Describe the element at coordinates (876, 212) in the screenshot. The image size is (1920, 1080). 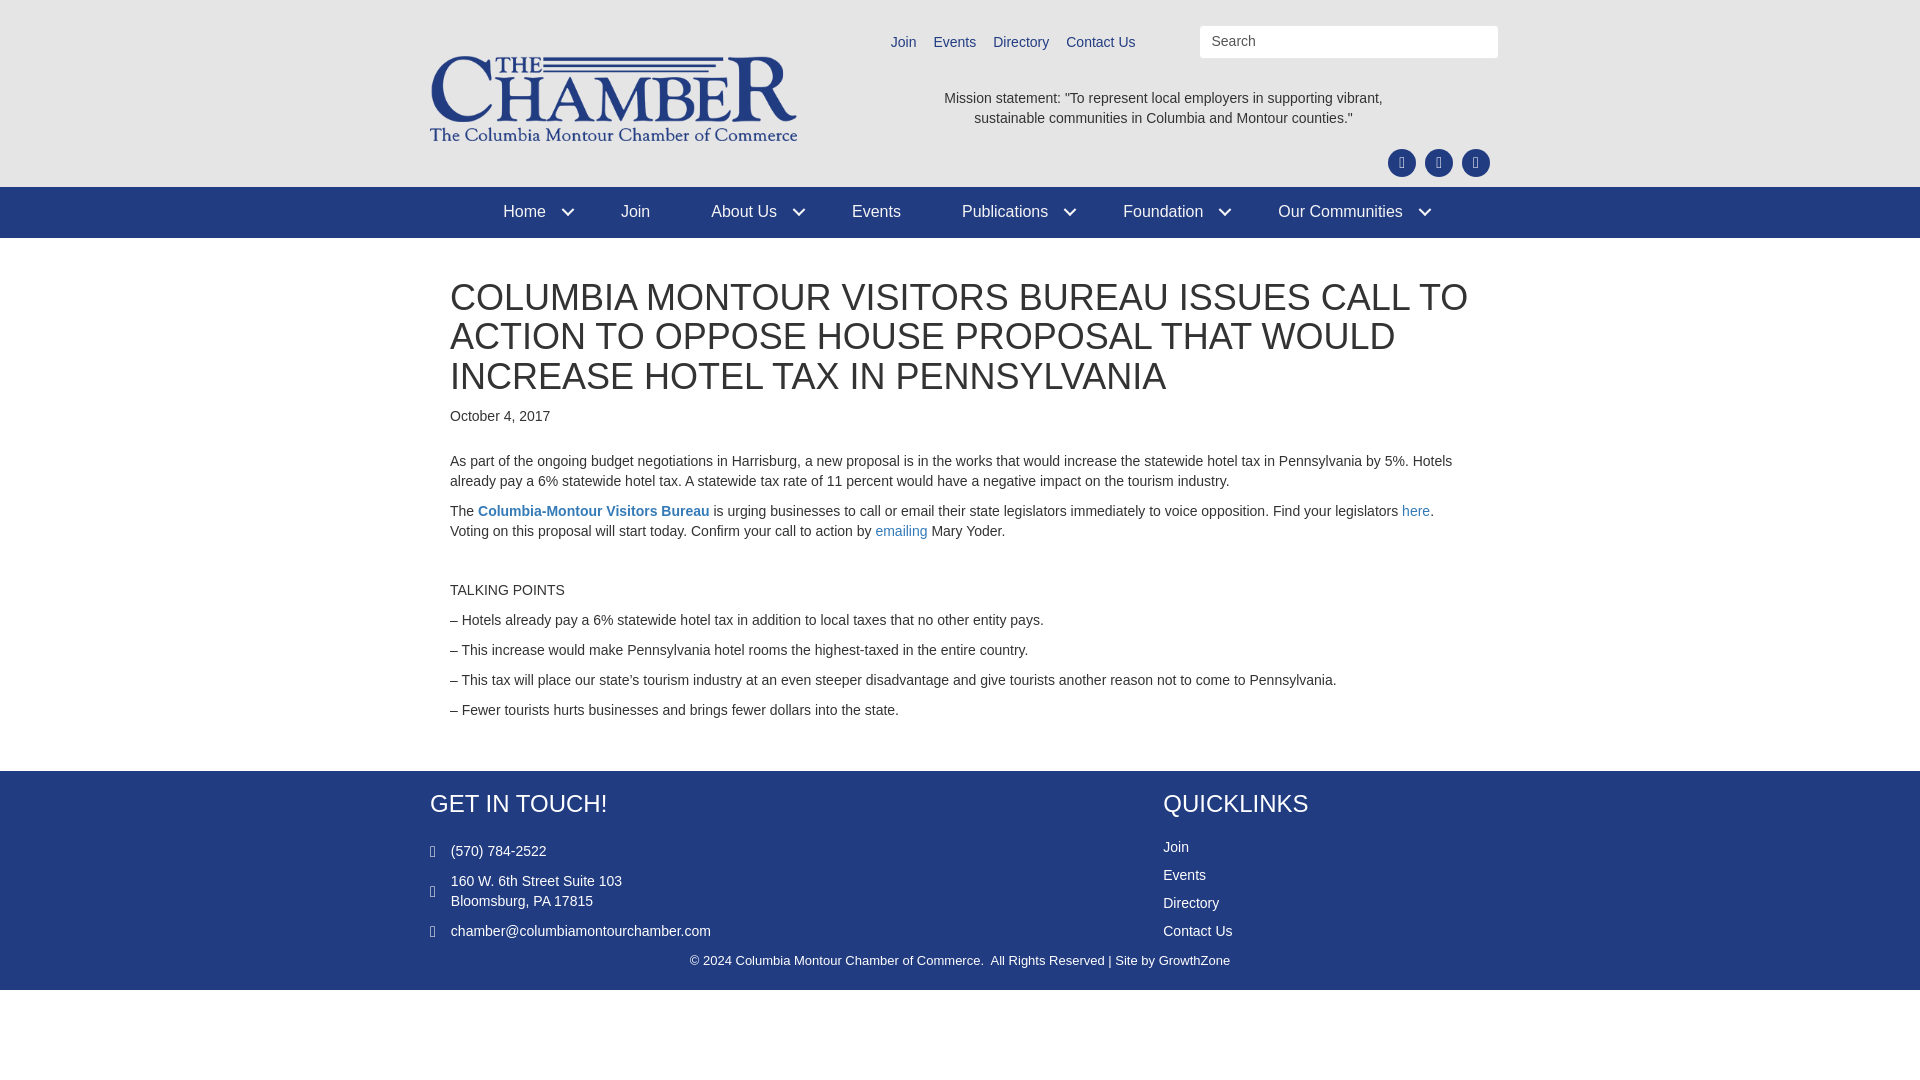
I see `Events` at that location.